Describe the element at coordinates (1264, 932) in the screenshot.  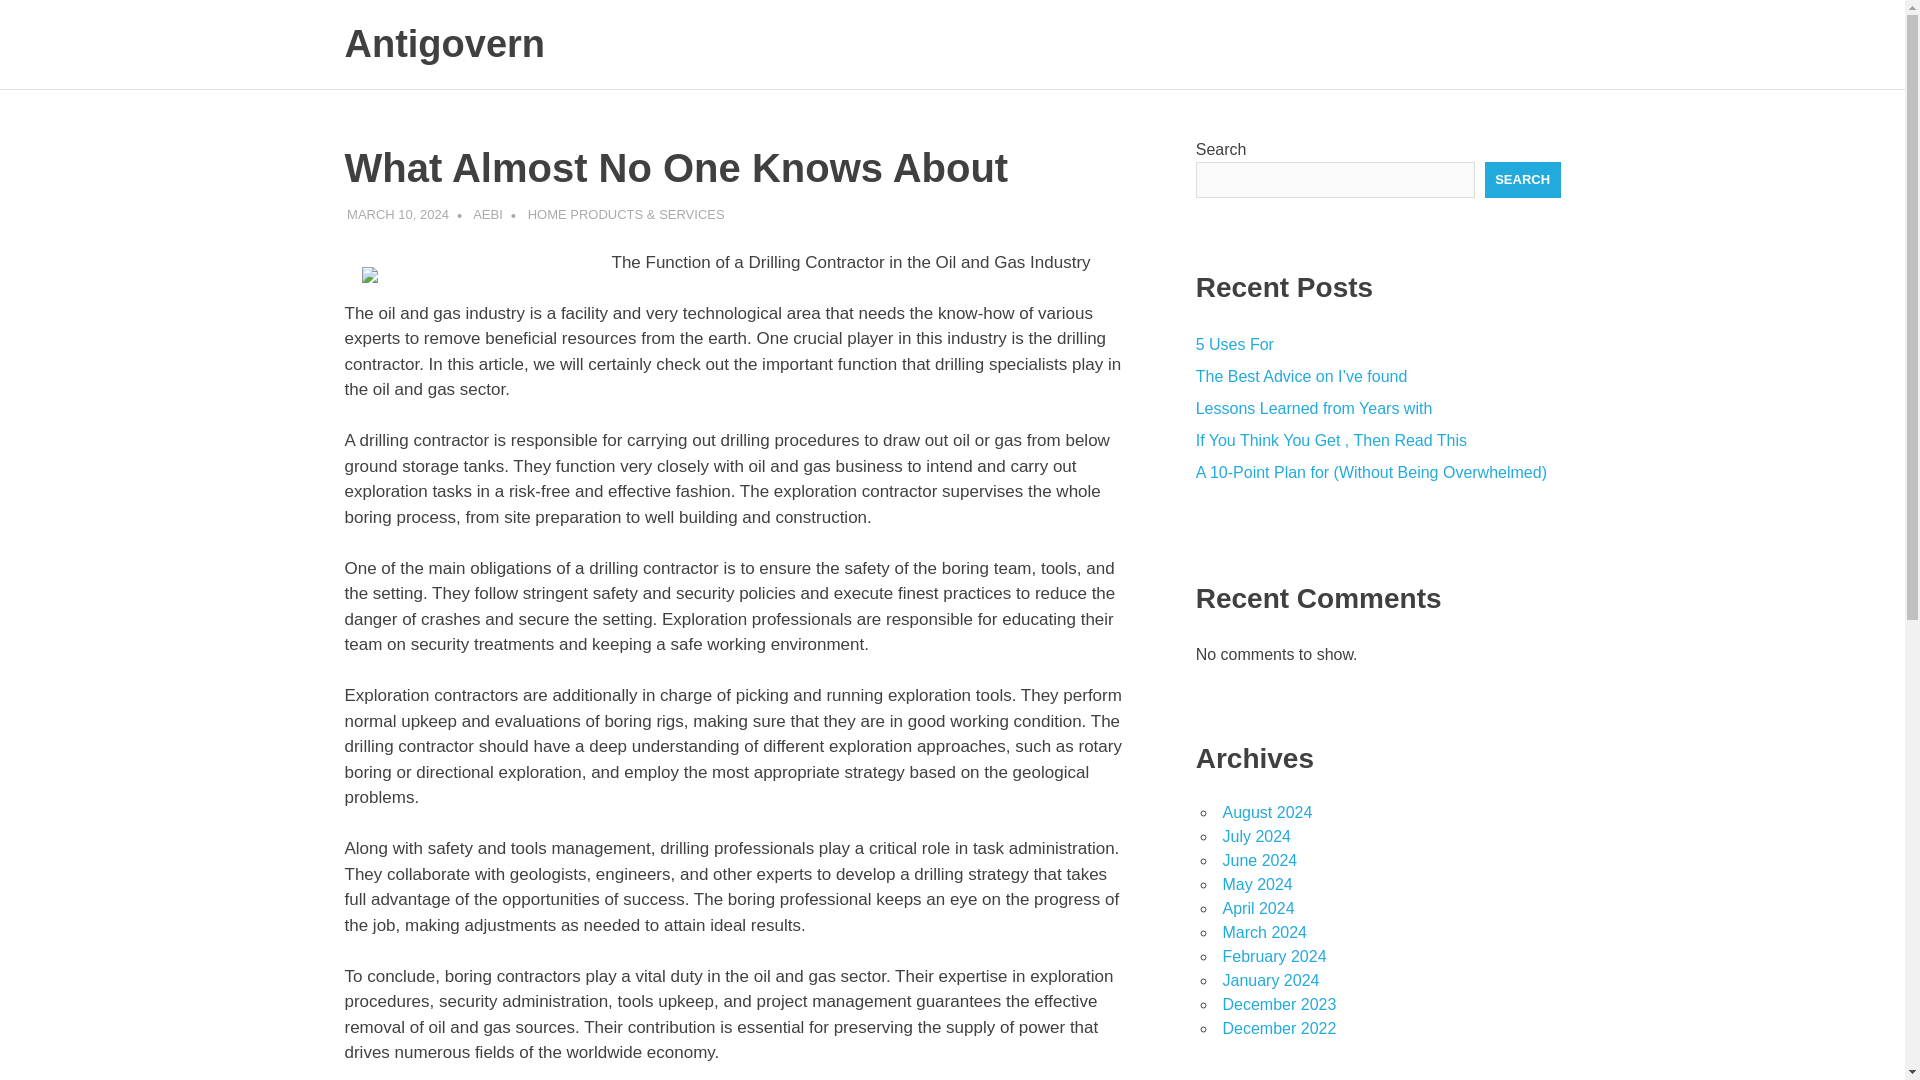
I see `March 2024` at that location.